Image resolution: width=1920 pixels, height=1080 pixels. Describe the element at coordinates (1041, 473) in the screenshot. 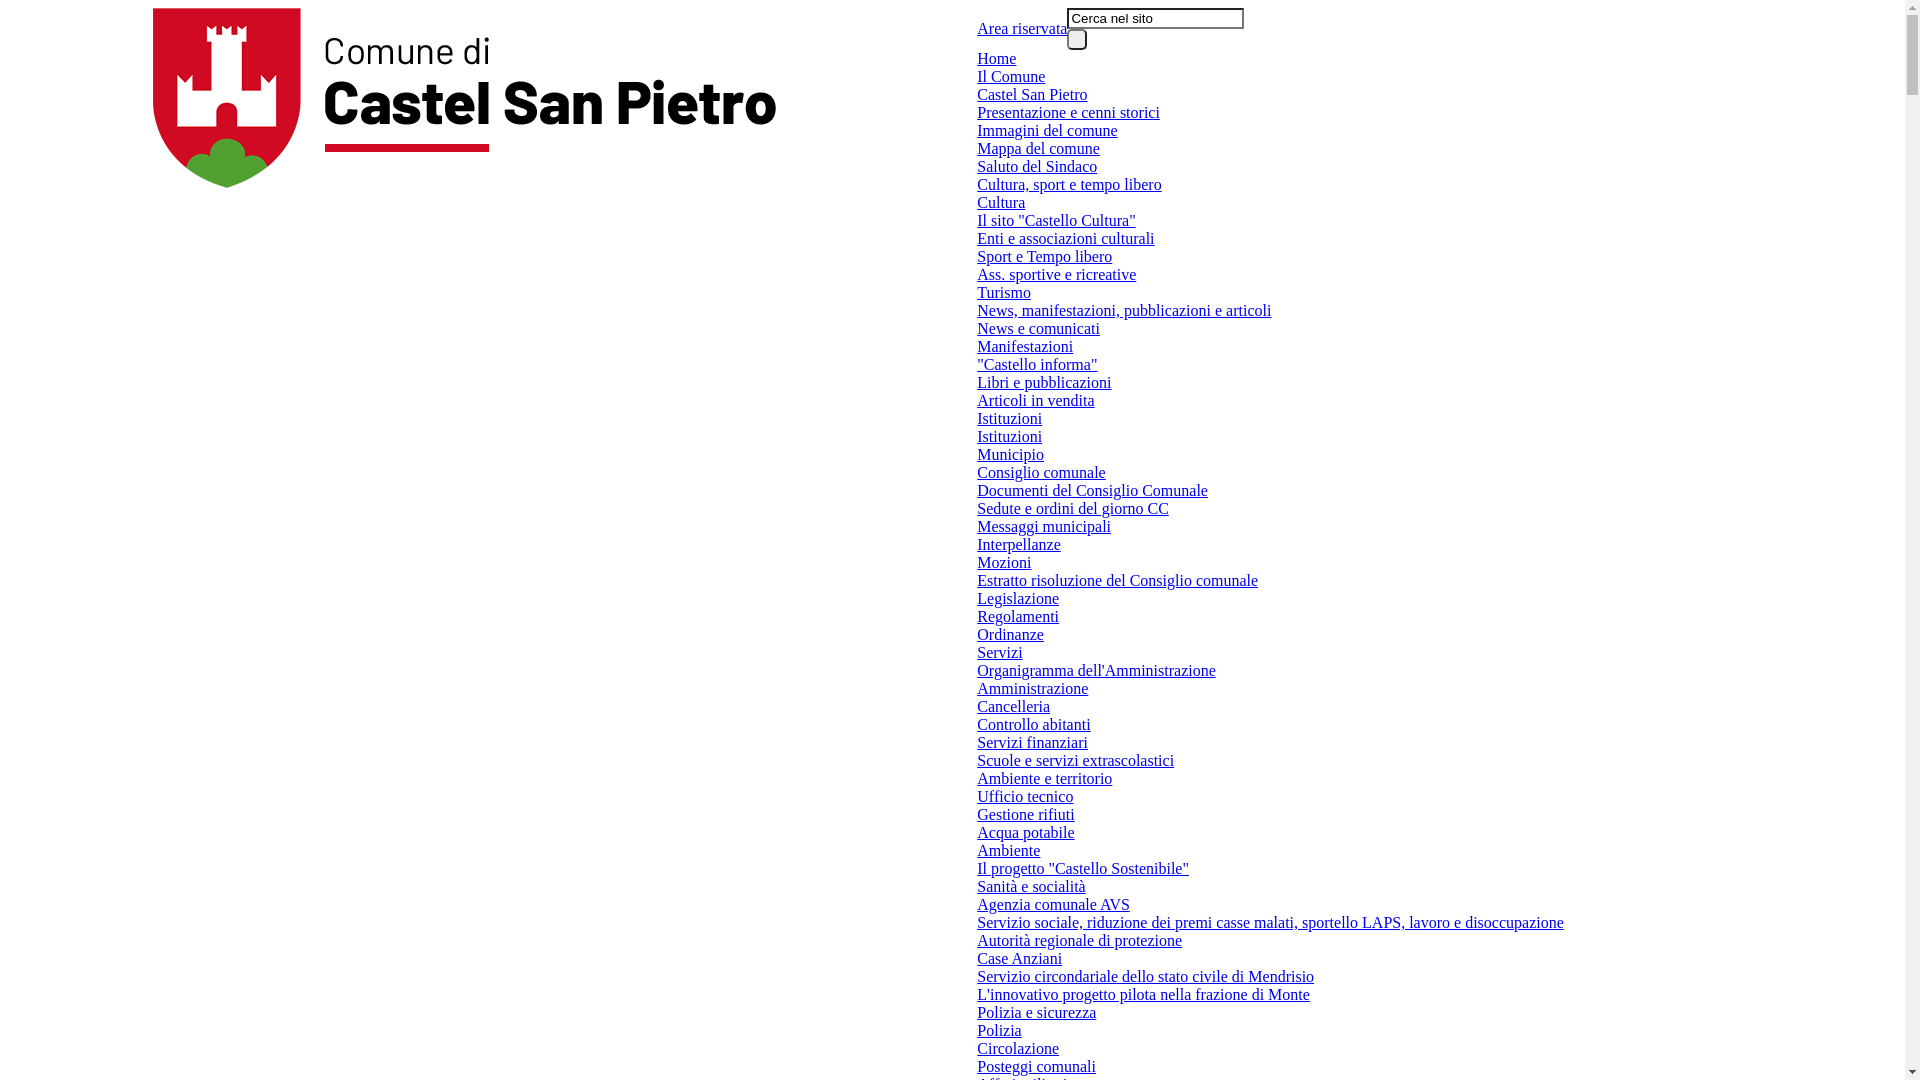

I see `Consiglio comunale` at that location.